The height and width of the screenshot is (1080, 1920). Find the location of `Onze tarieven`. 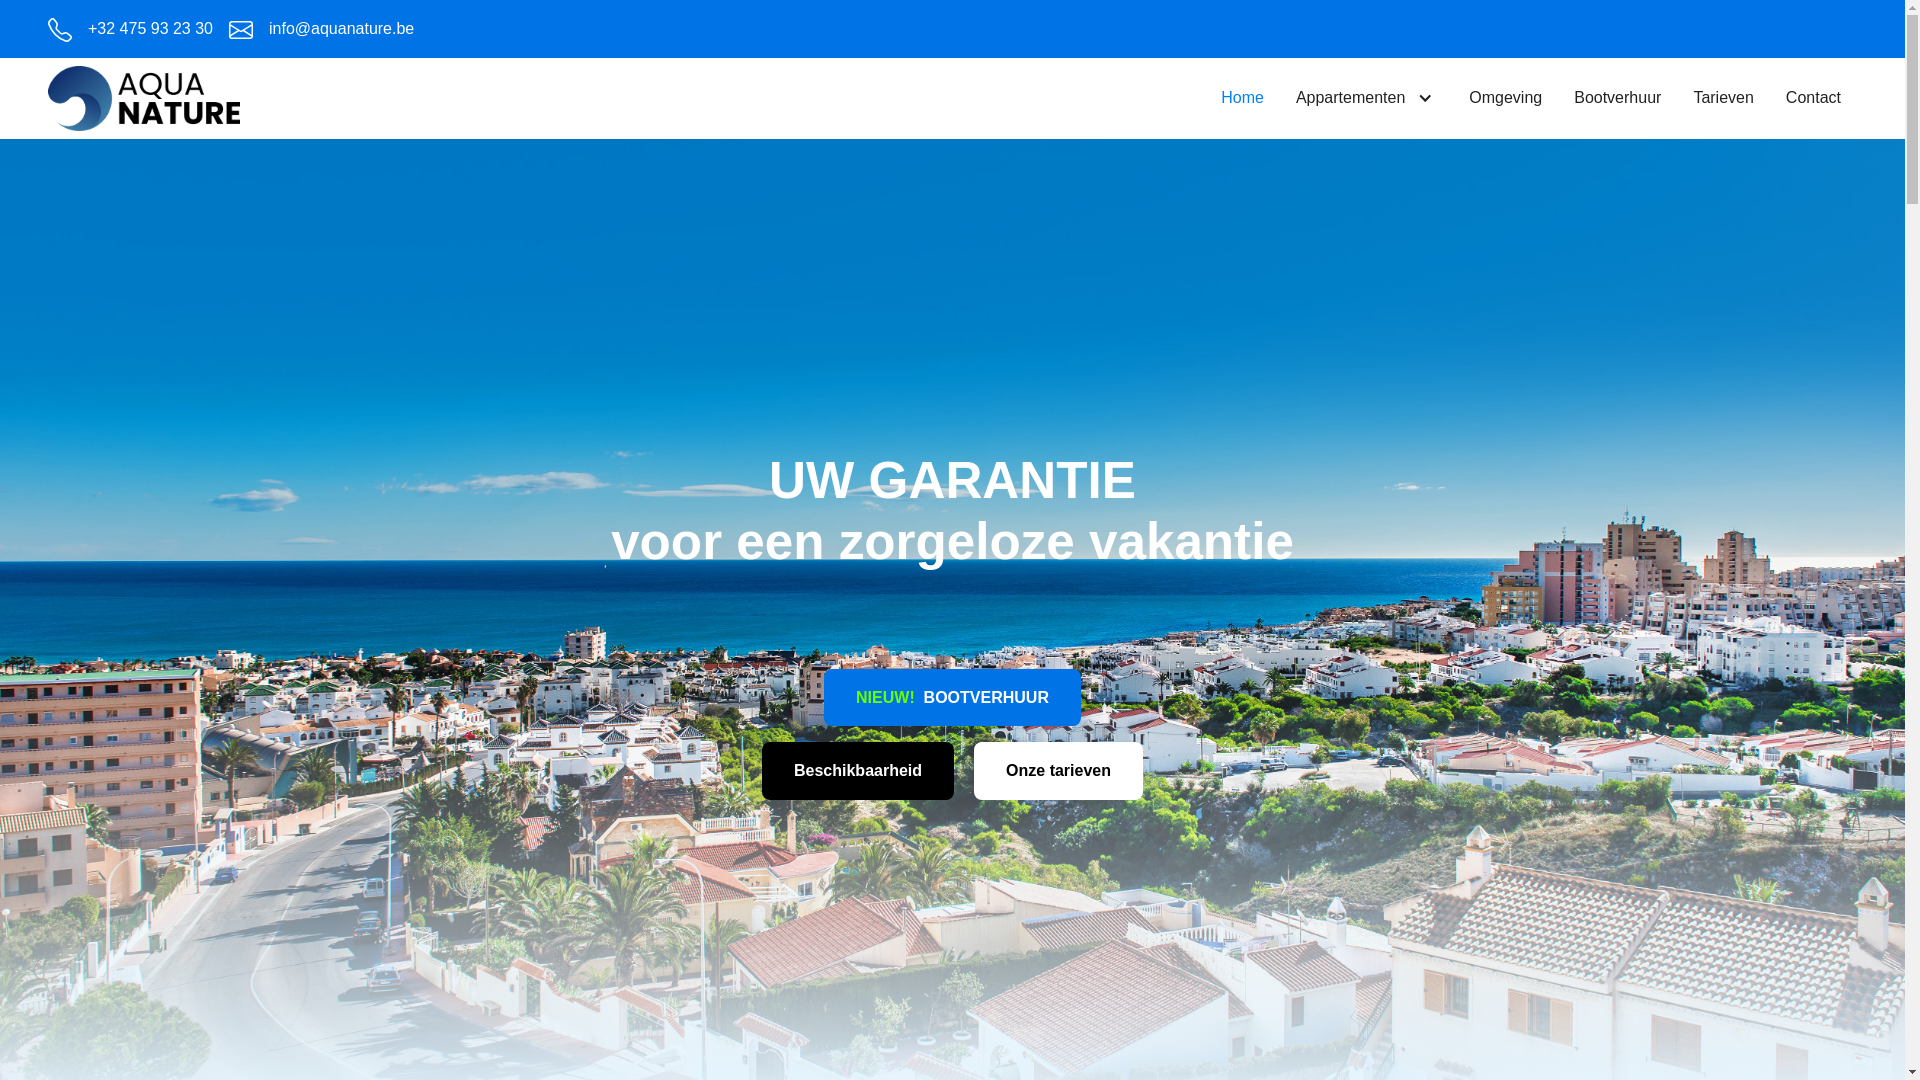

Onze tarieven is located at coordinates (1058, 771).